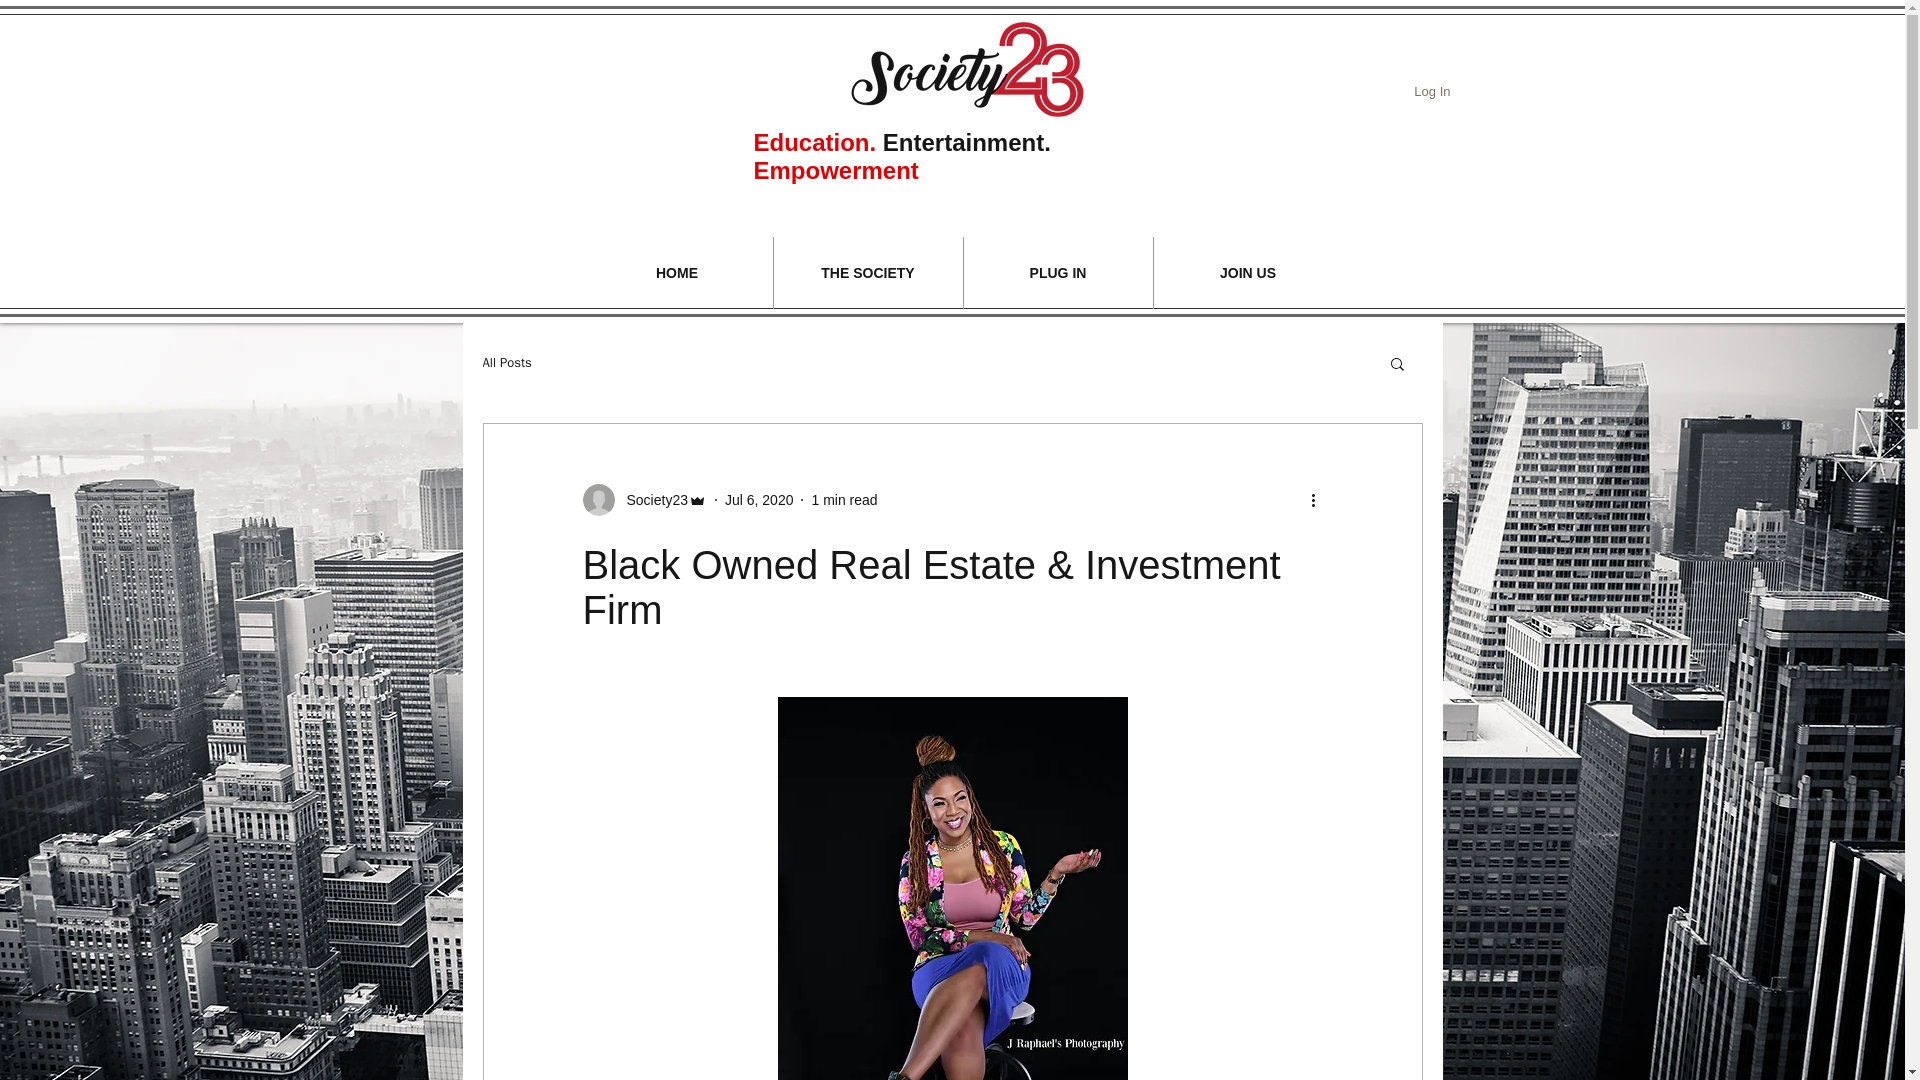  Describe the element at coordinates (1431, 91) in the screenshot. I see `Log In` at that location.